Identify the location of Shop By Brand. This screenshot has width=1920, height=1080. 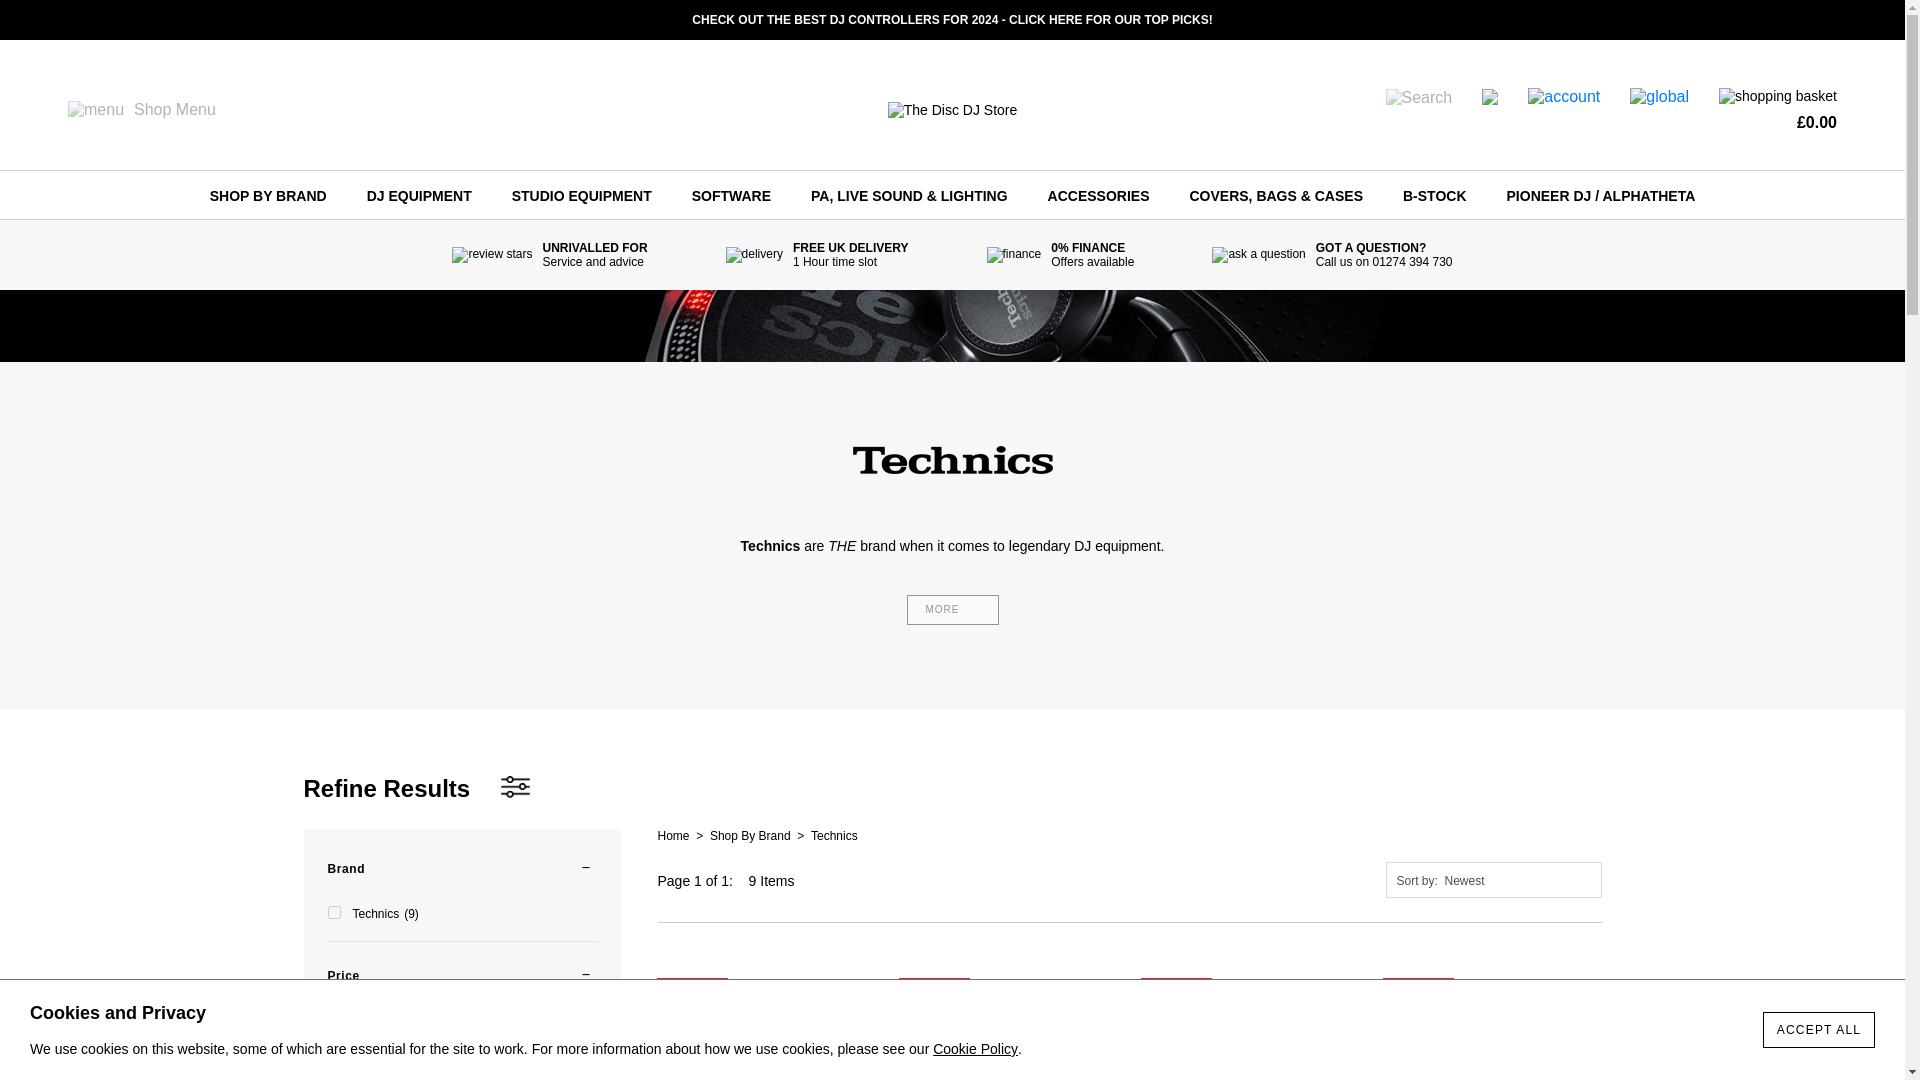
(750, 835).